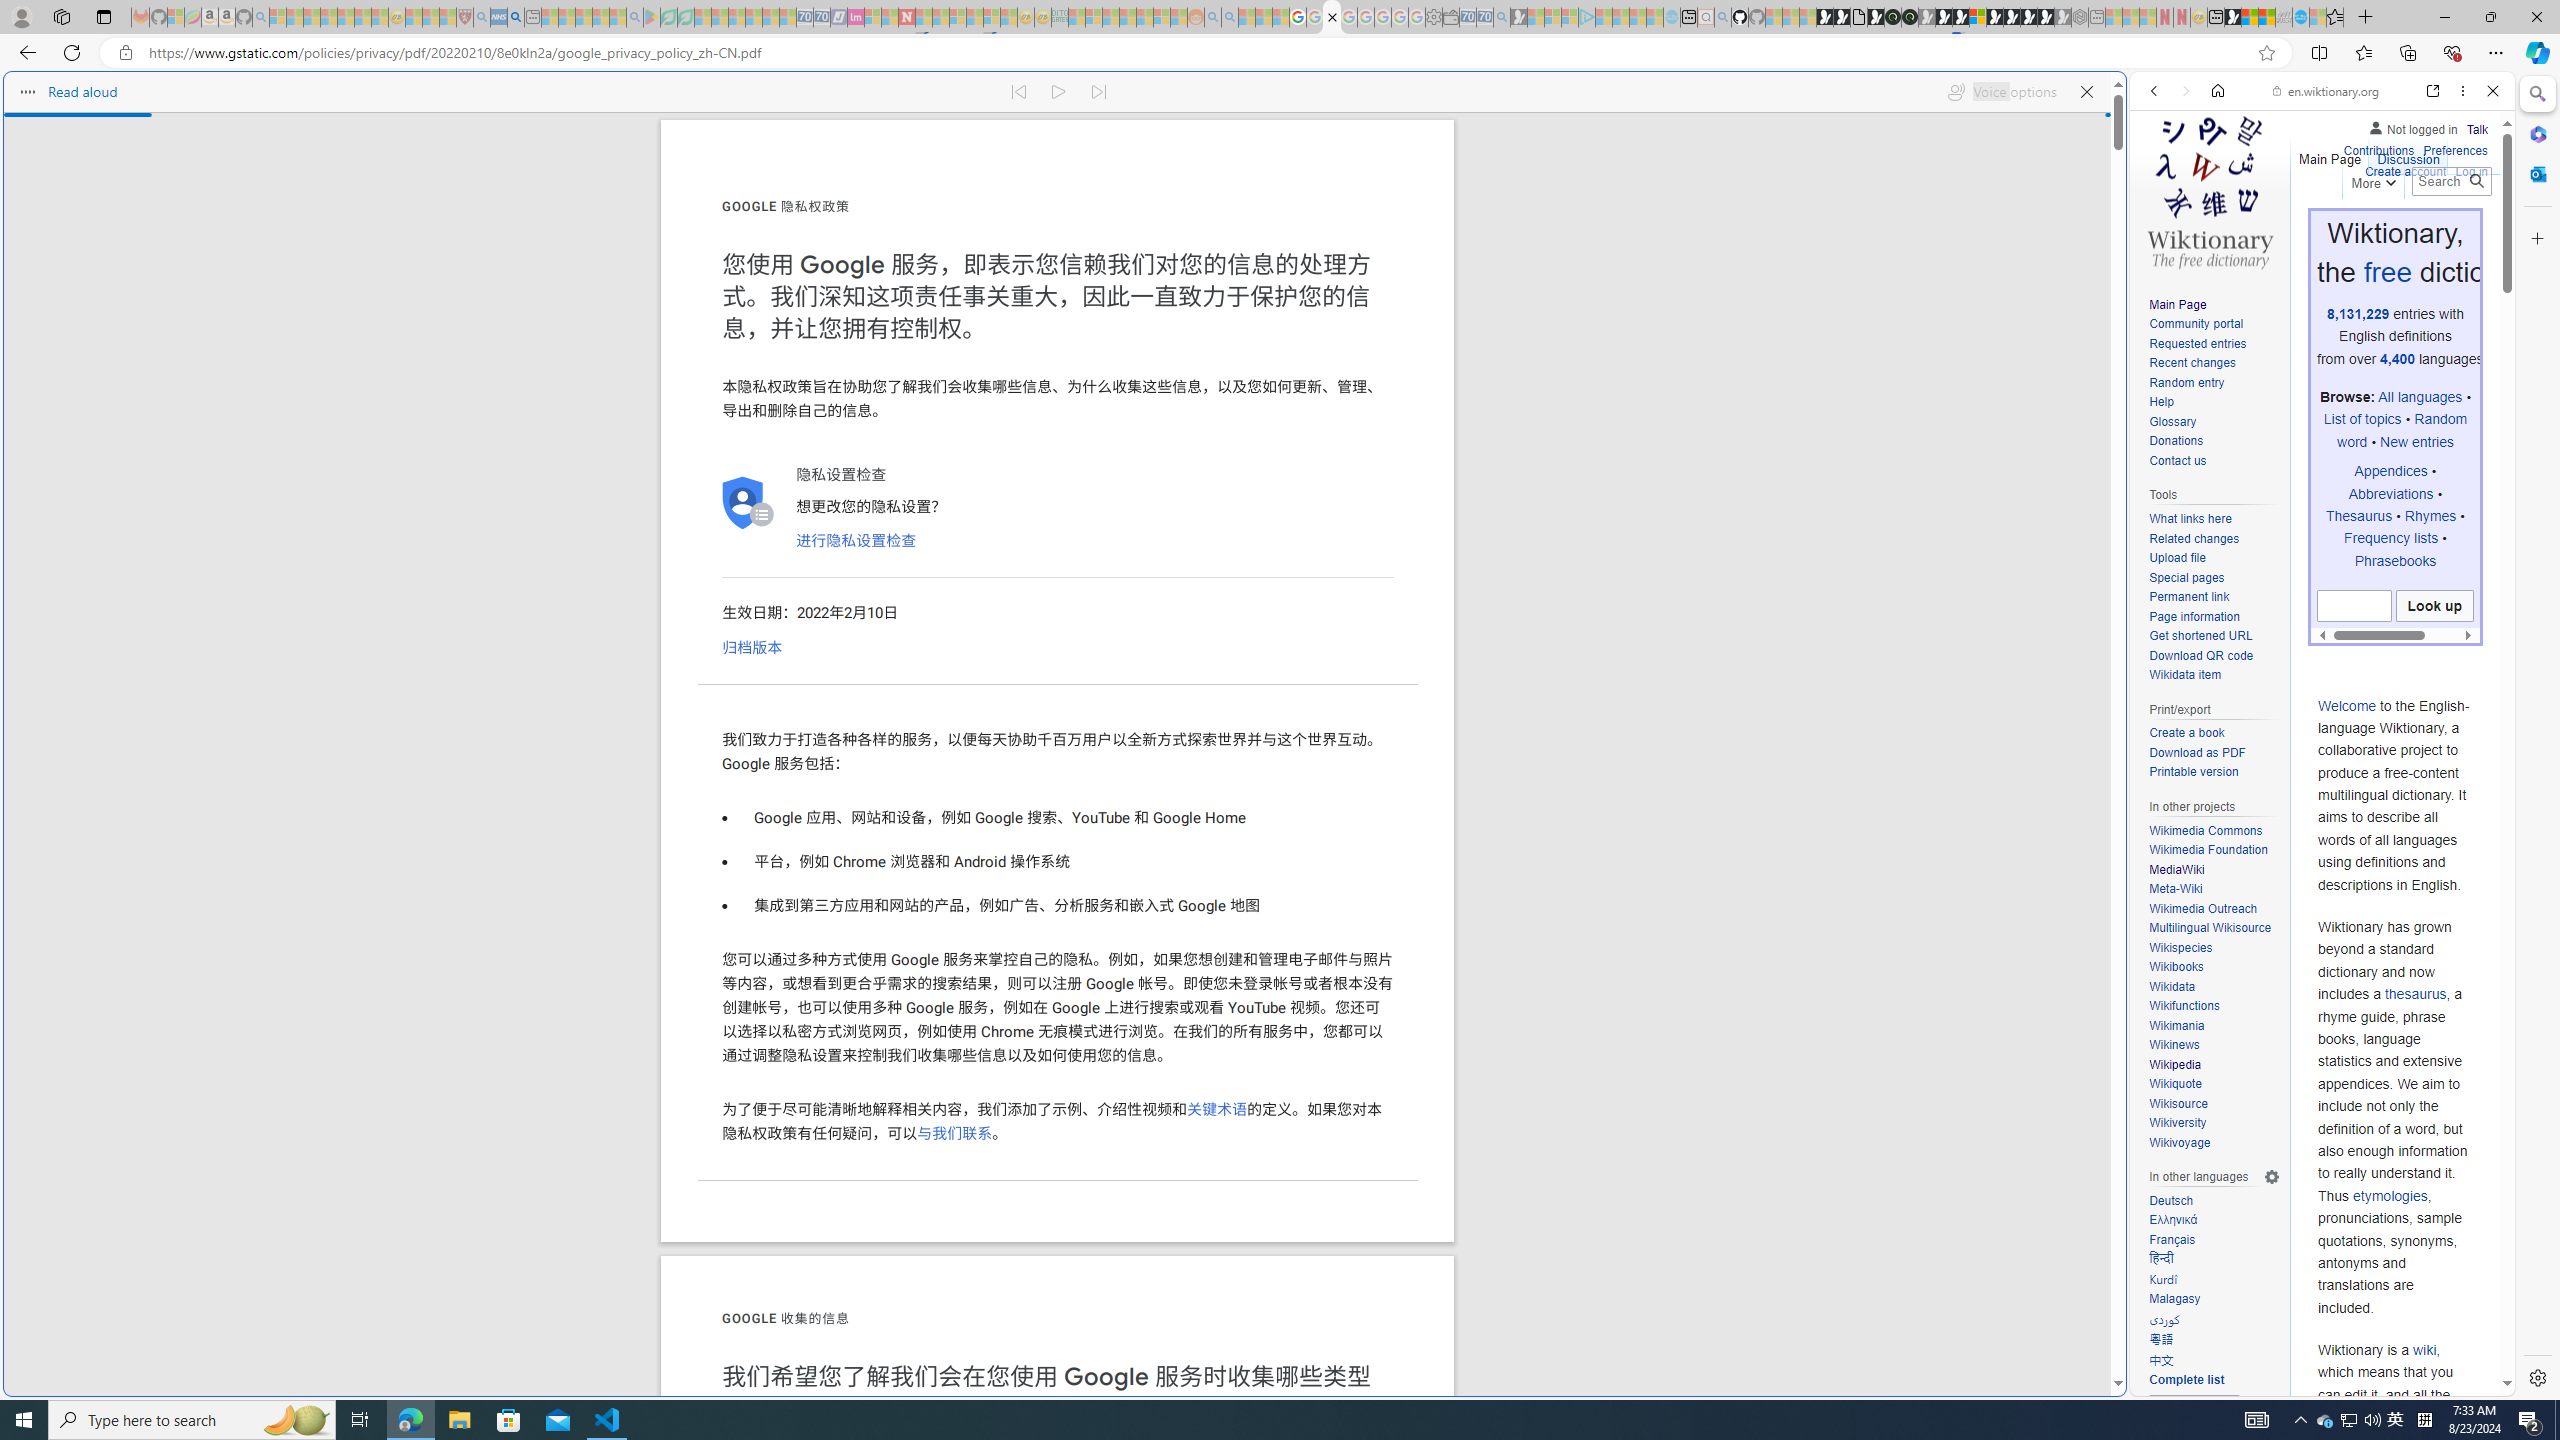 The image size is (2560, 1440). Describe the element at coordinates (2183, 1006) in the screenshot. I see `Wikifunctions` at that location.